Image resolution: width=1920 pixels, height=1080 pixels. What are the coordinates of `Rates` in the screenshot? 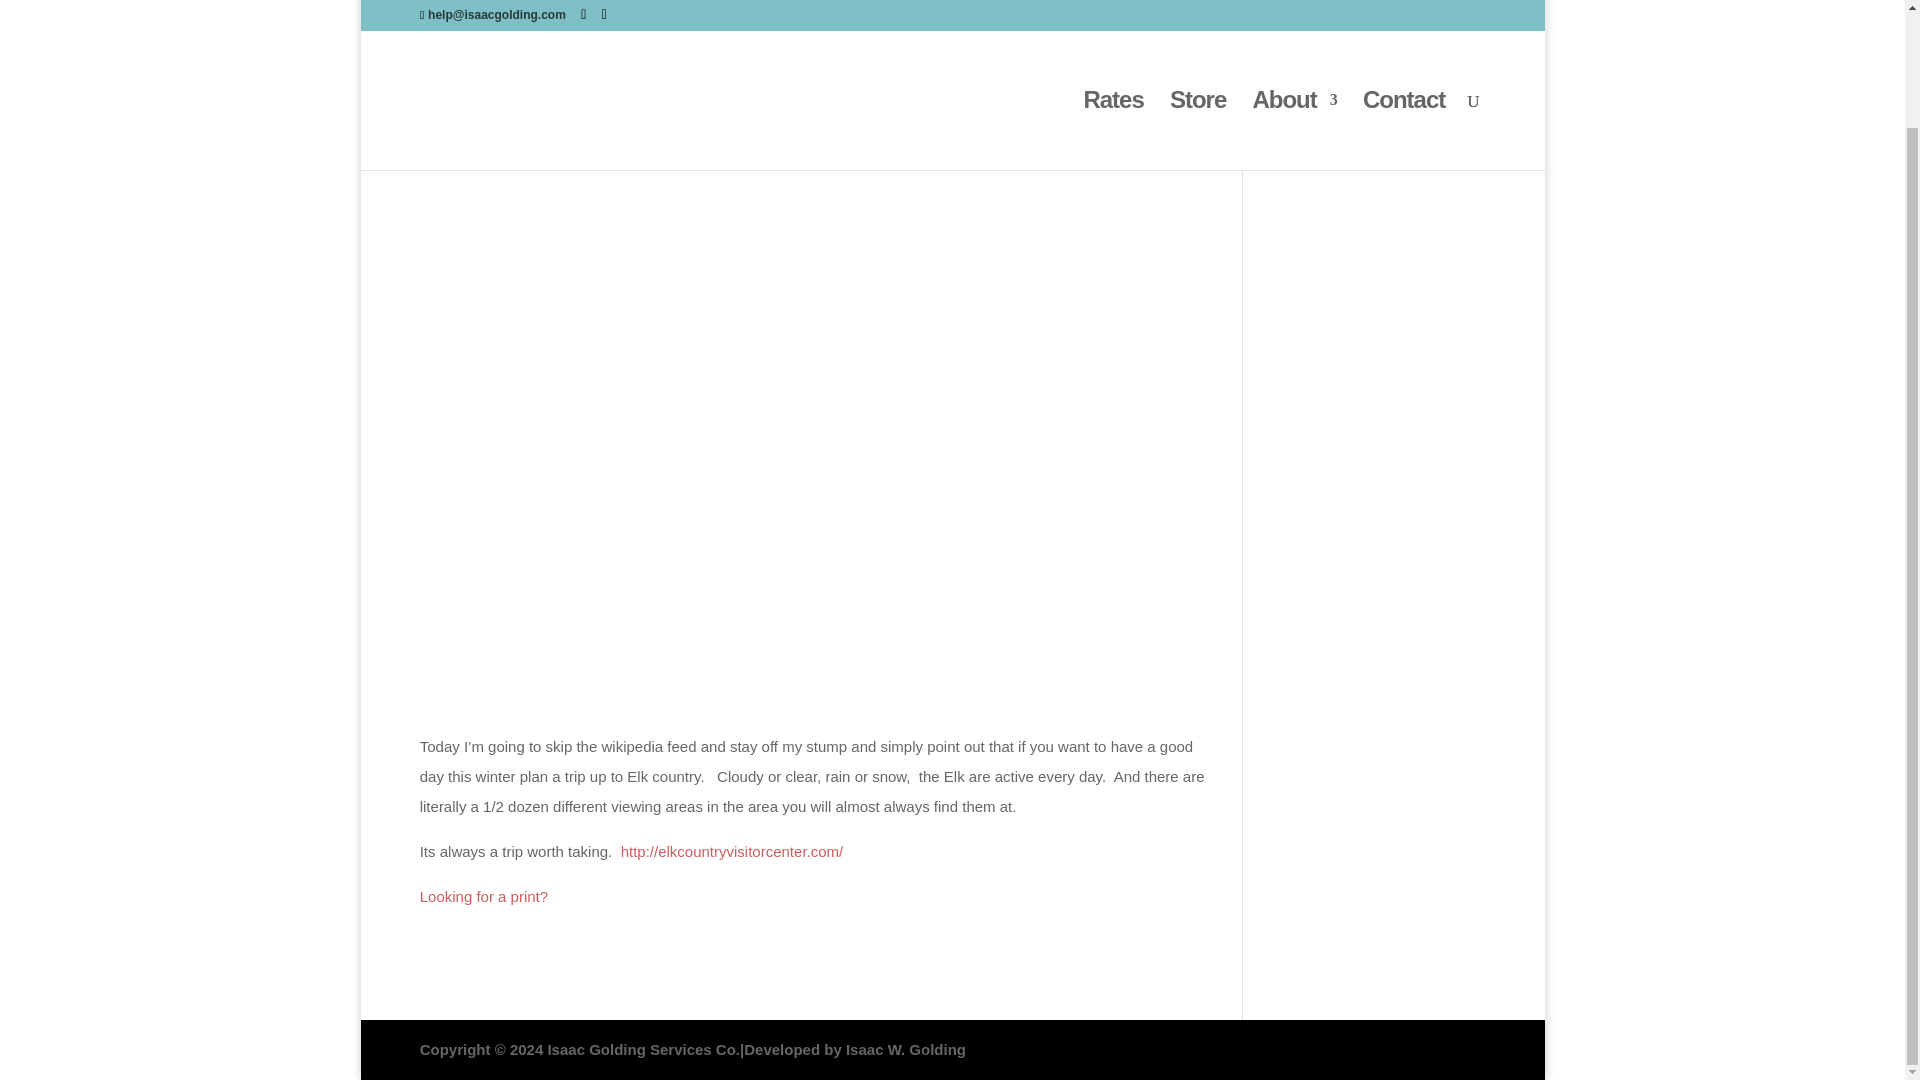 It's located at (1112, 20).